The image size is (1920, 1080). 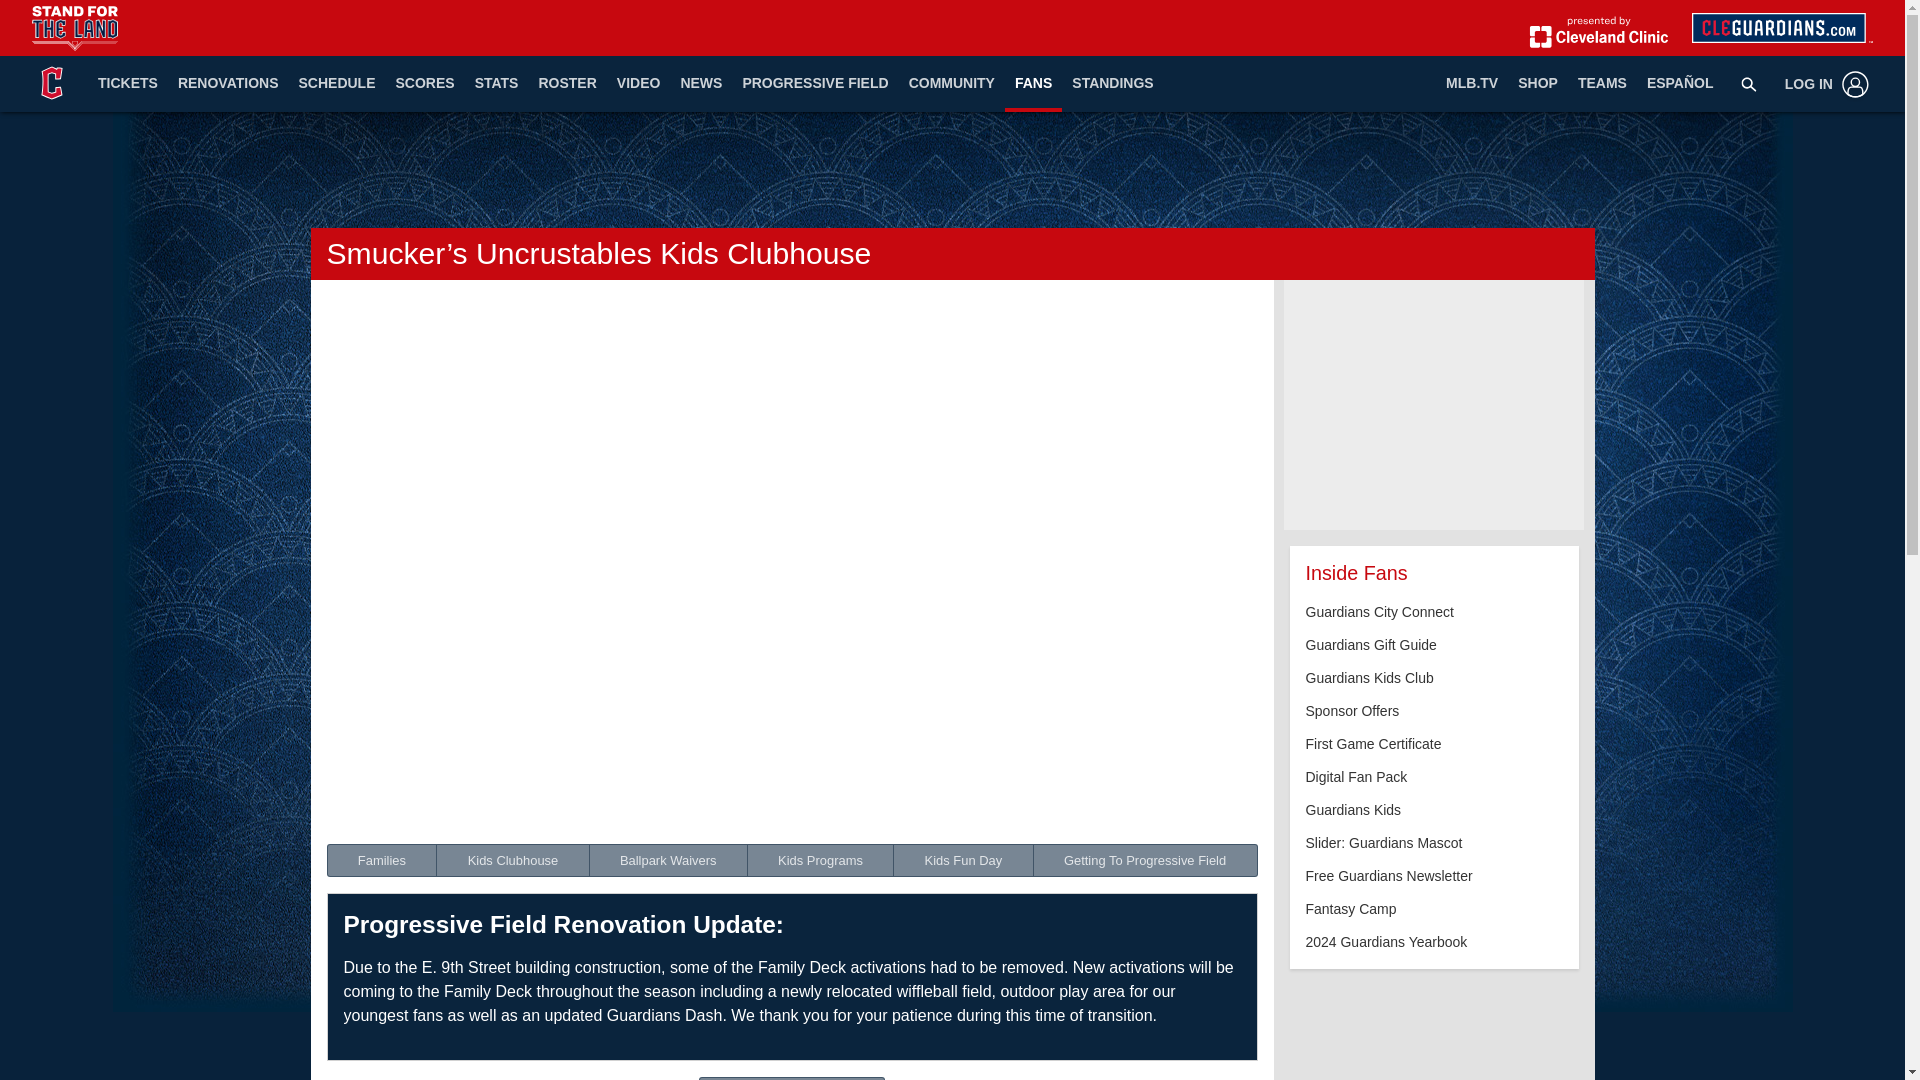 I want to click on search-95713, so click(x=1748, y=83).